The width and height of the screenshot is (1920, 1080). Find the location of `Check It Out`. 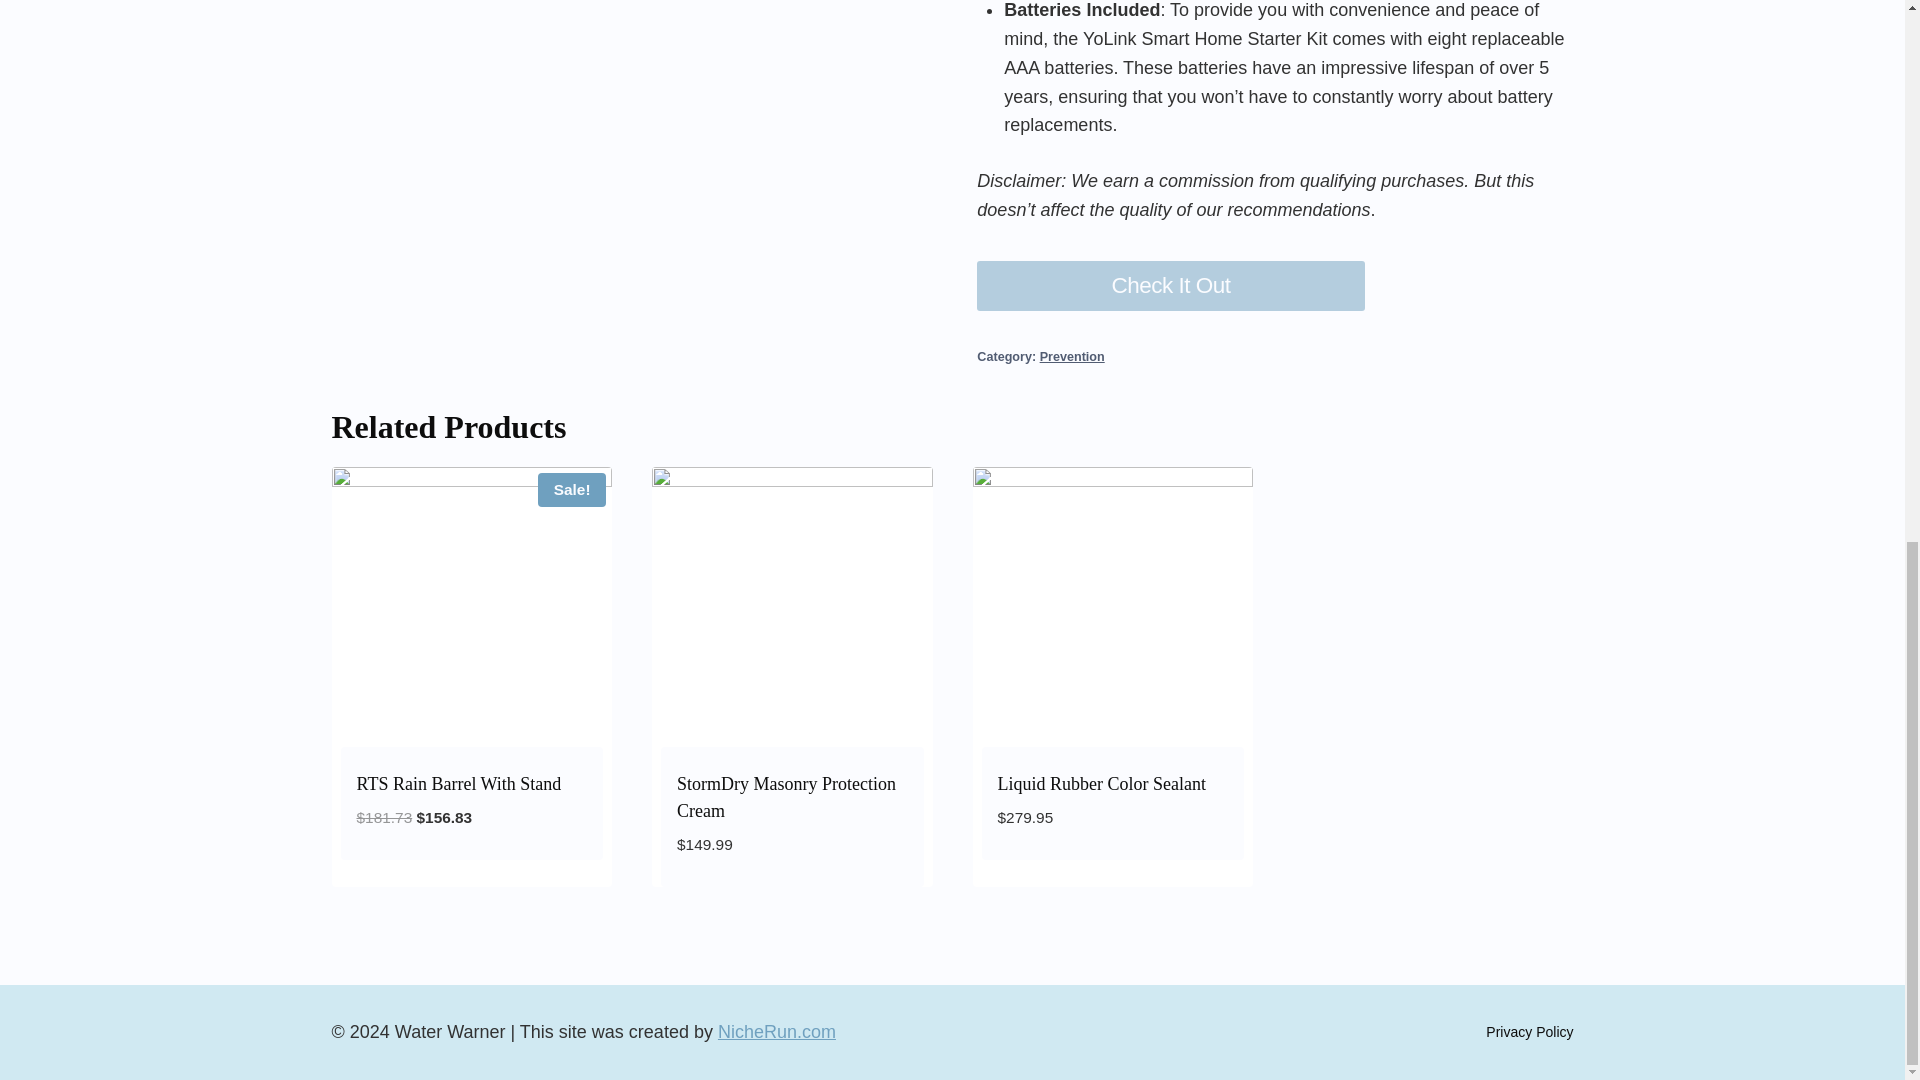

Check It Out is located at coordinates (1171, 286).